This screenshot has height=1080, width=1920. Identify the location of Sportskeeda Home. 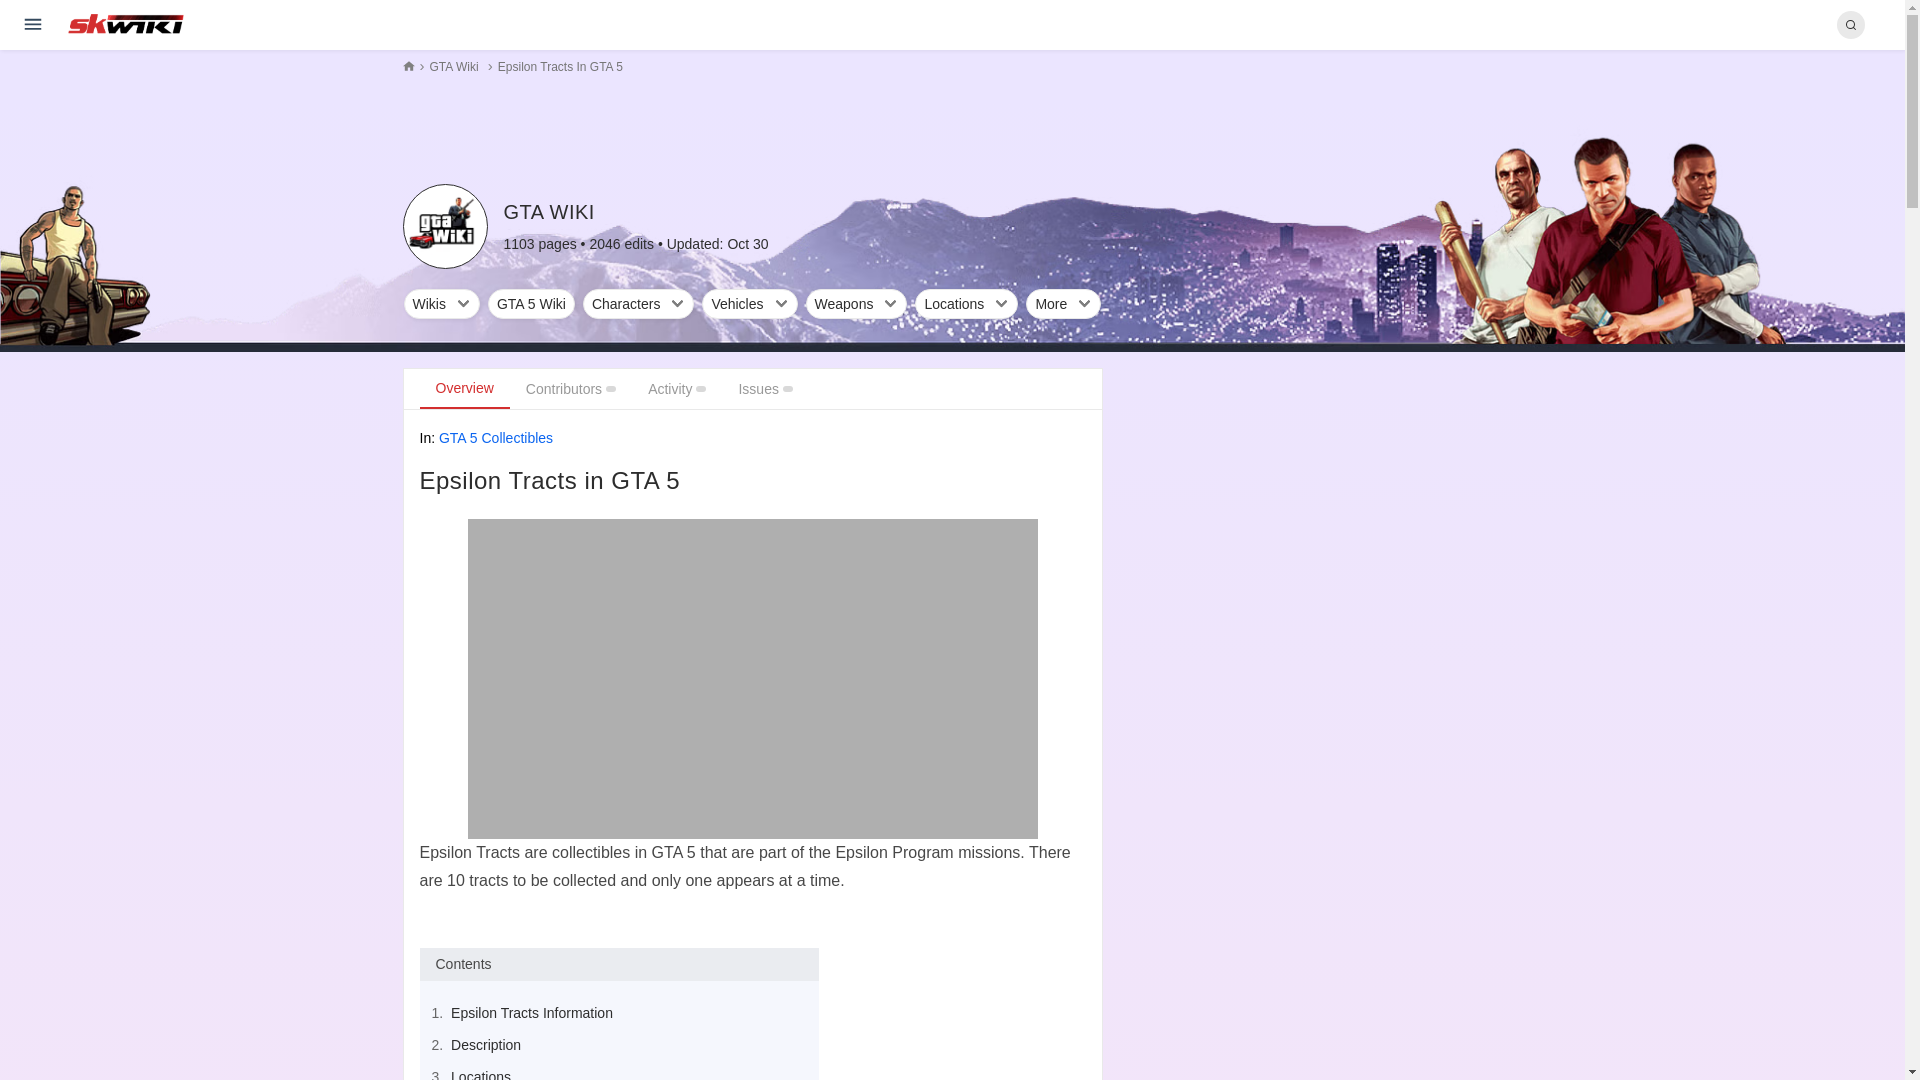
(126, 24).